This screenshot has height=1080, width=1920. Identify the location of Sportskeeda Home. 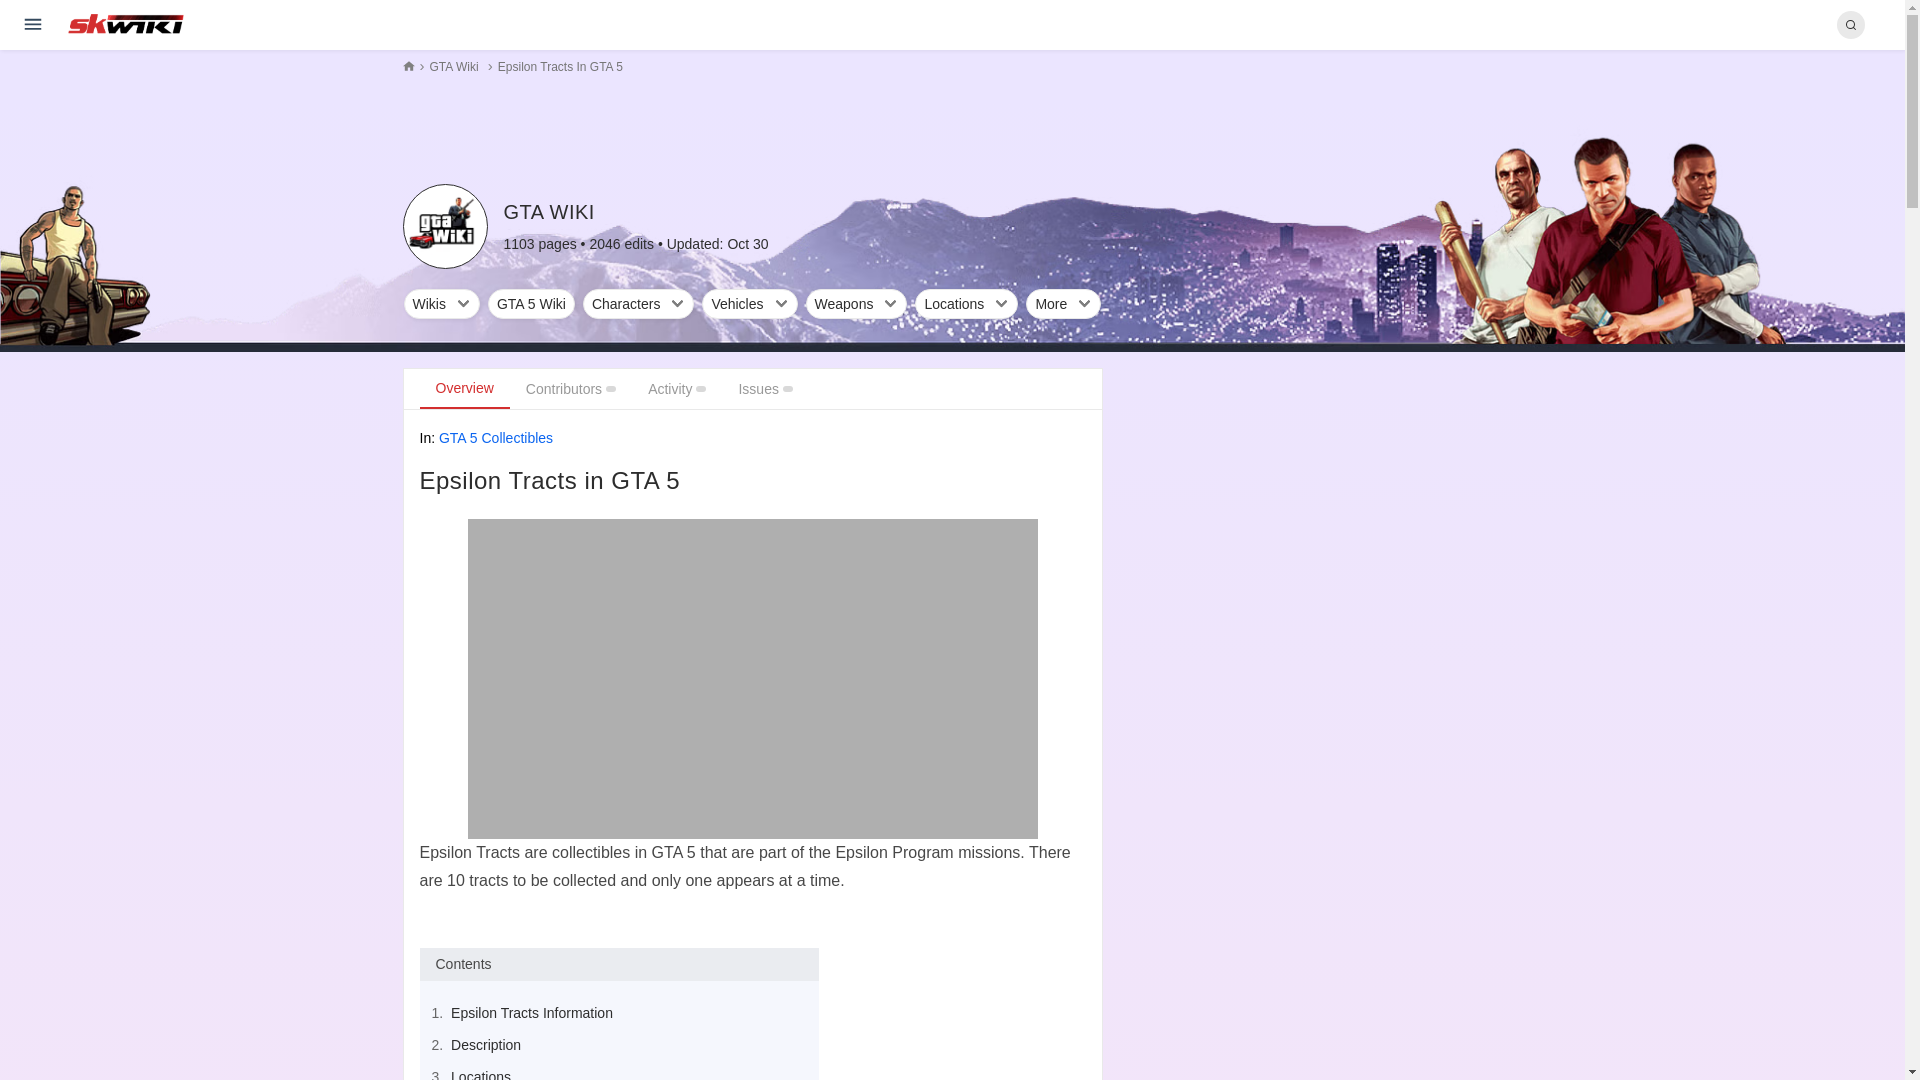
(126, 24).